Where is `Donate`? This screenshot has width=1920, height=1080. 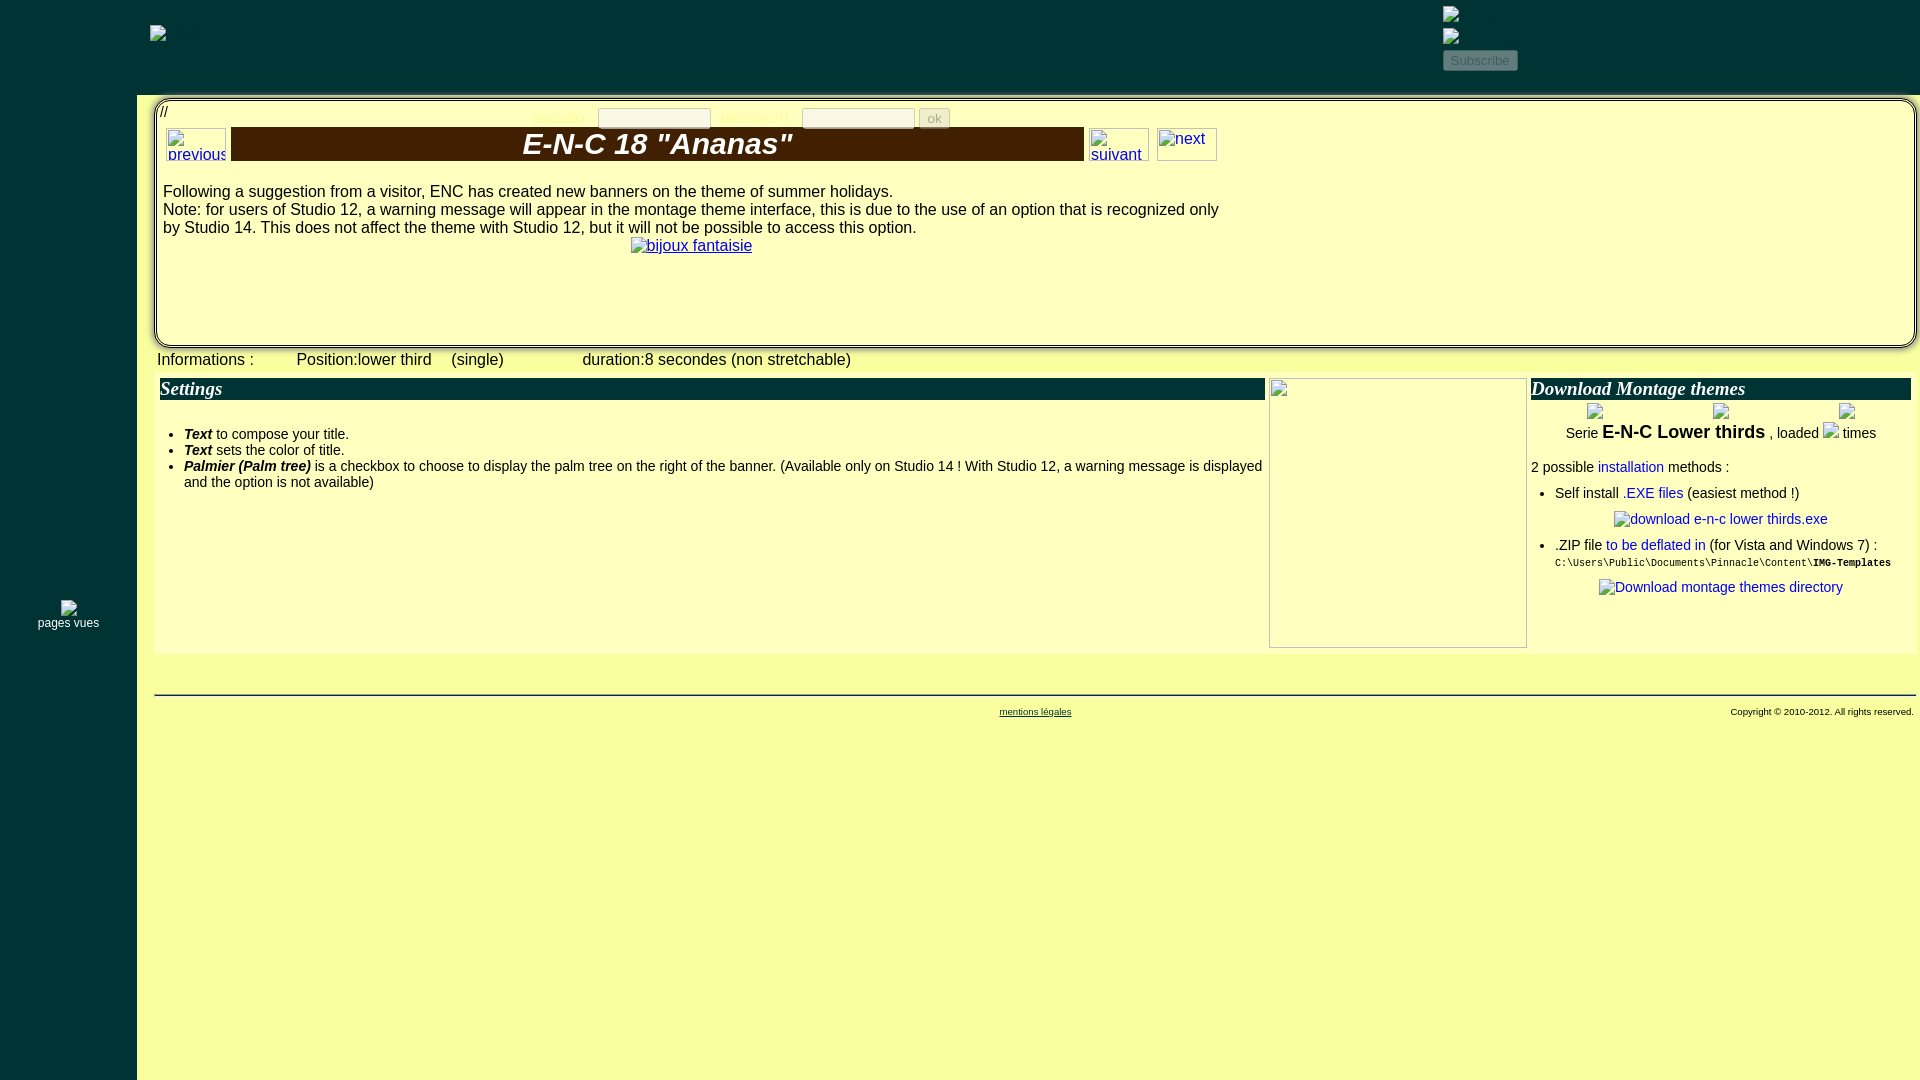 Donate is located at coordinates (177, 32).